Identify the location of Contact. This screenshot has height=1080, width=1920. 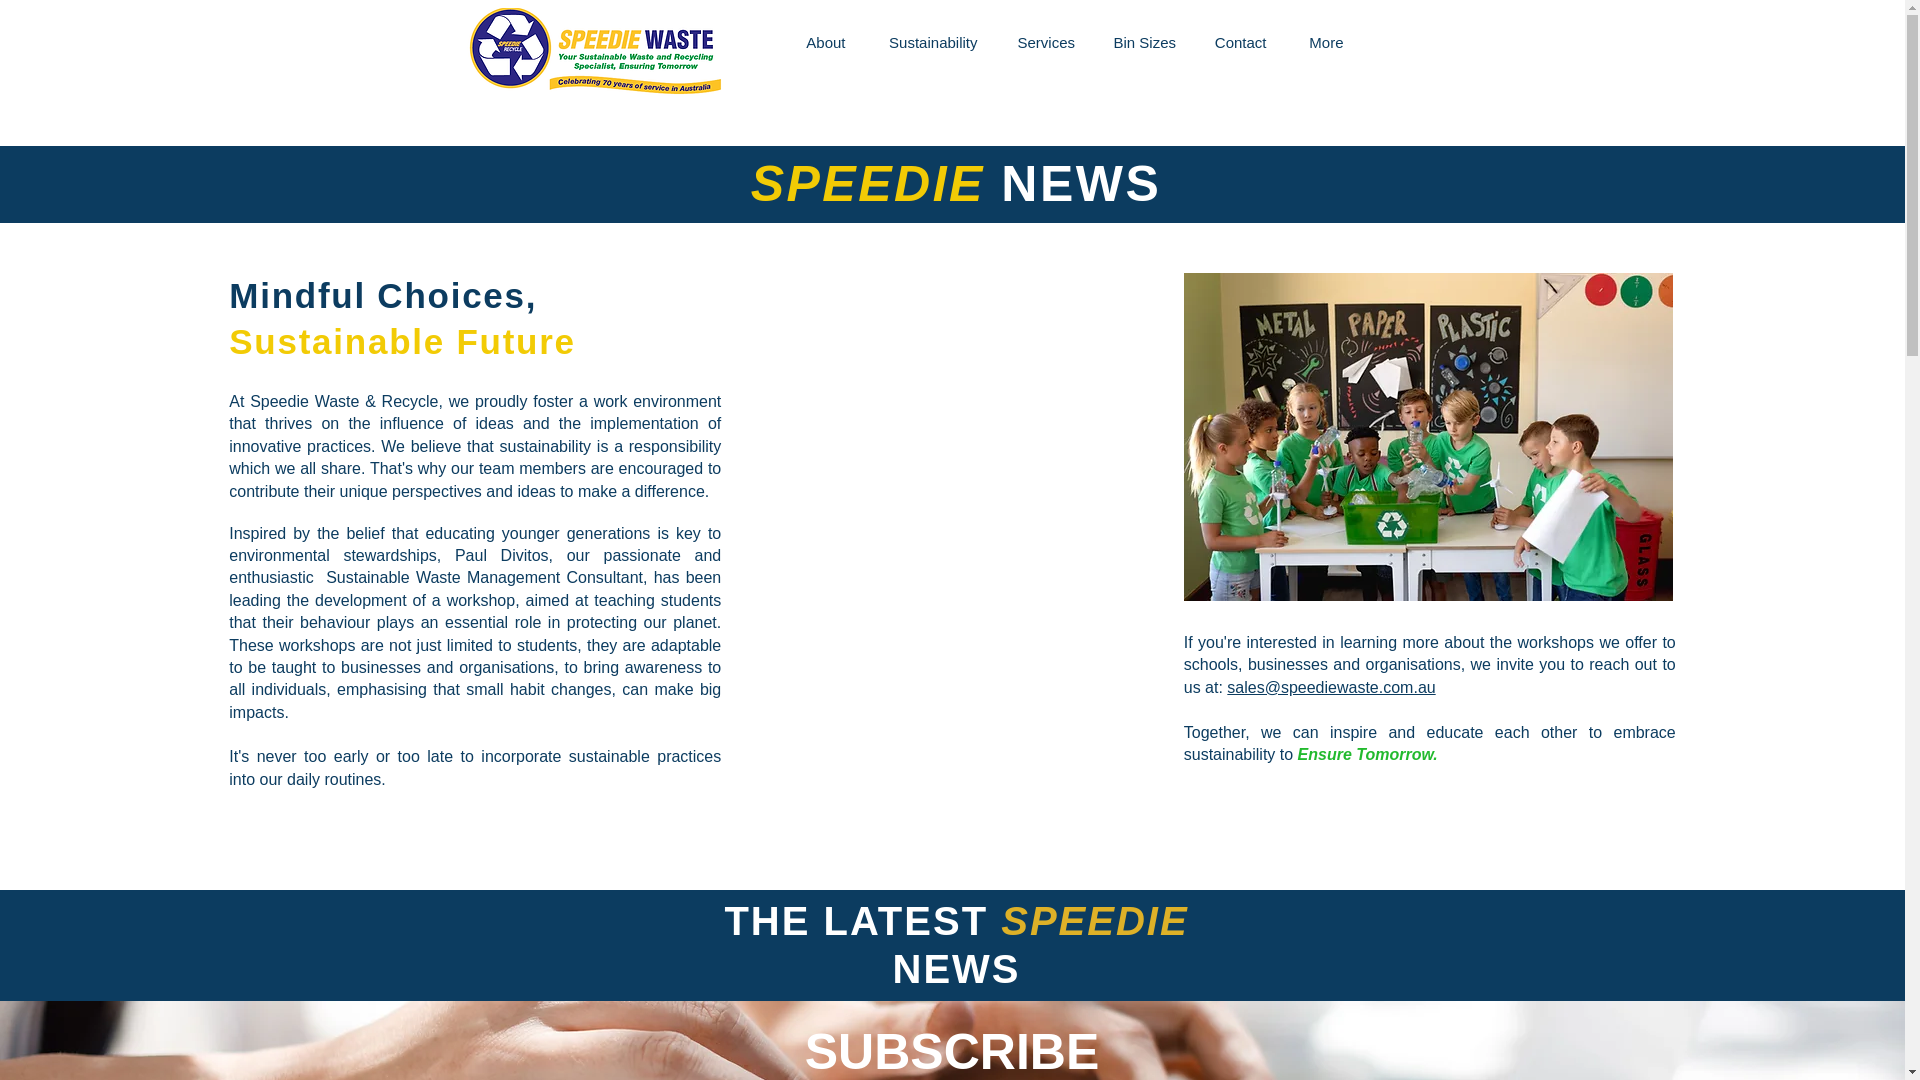
(1240, 42).